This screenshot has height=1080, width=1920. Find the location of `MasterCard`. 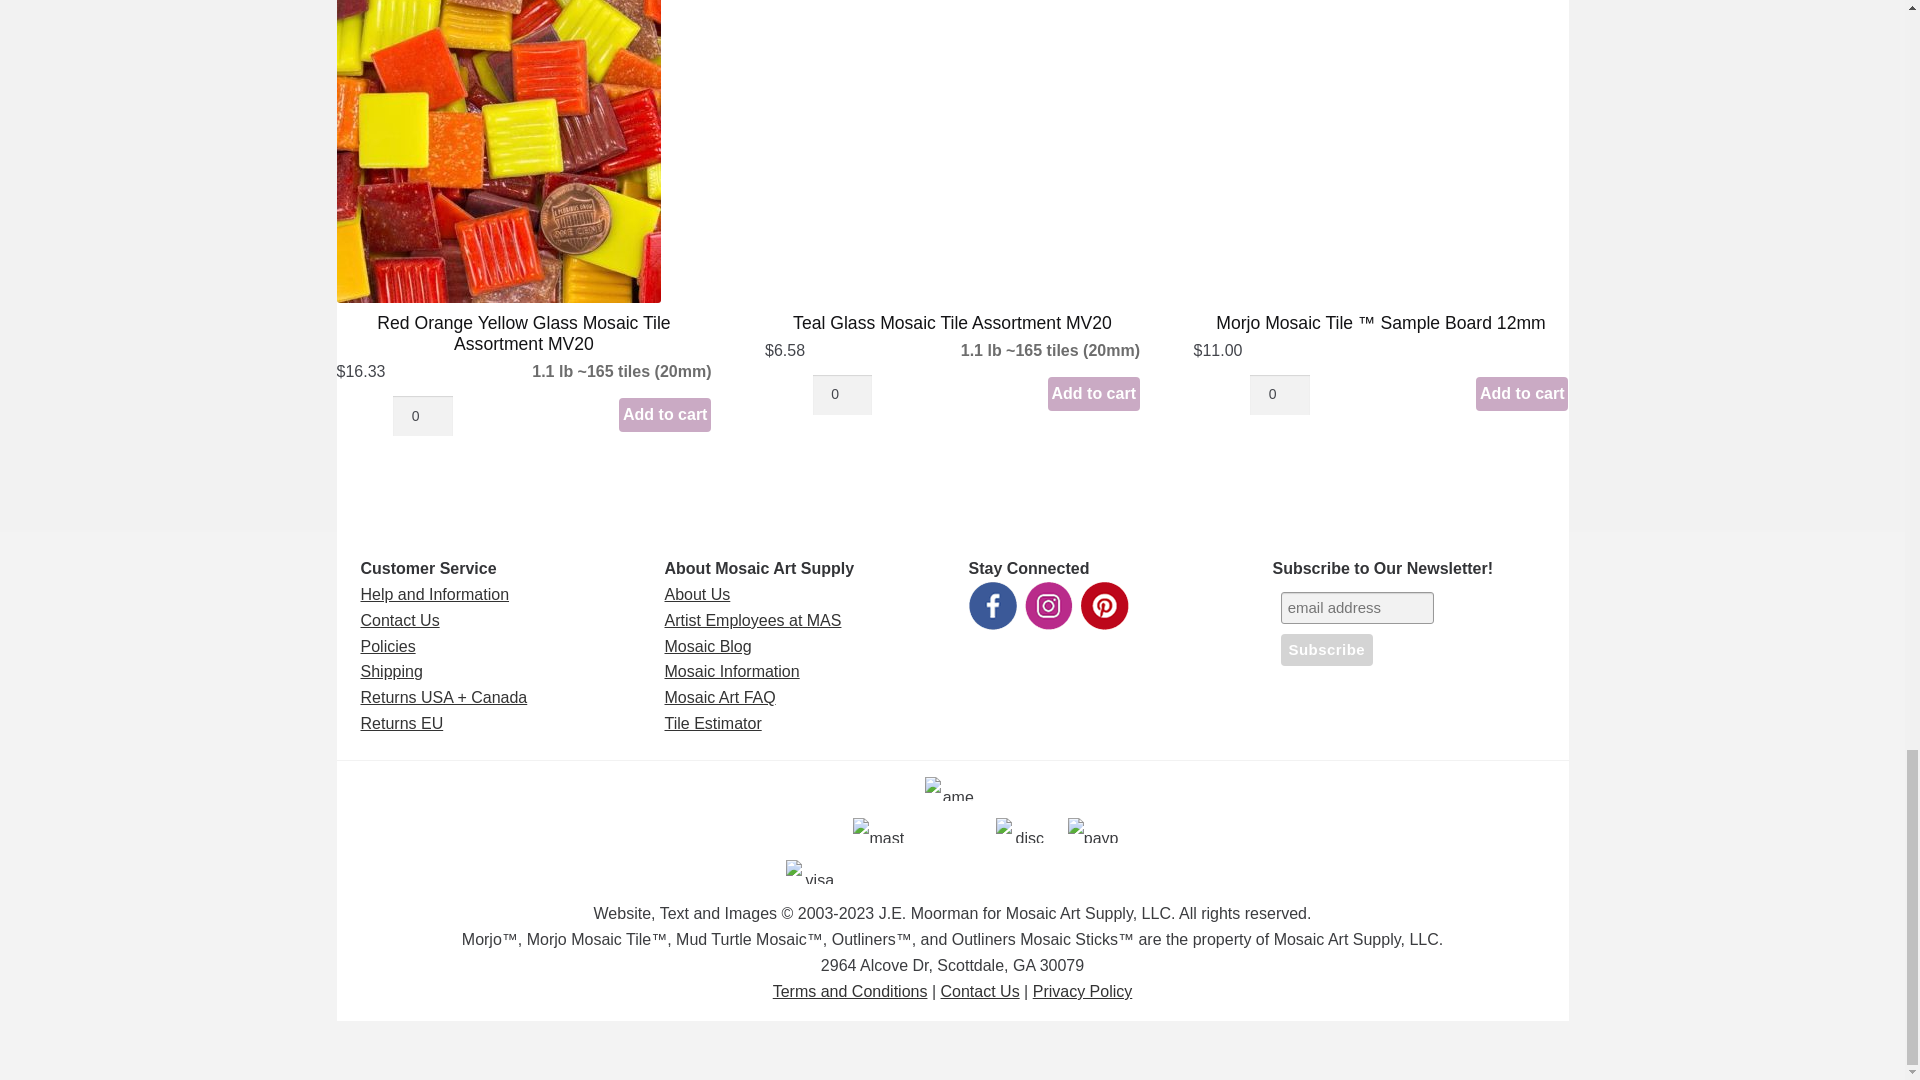

MasterCard is located at coordinates (878, 830).